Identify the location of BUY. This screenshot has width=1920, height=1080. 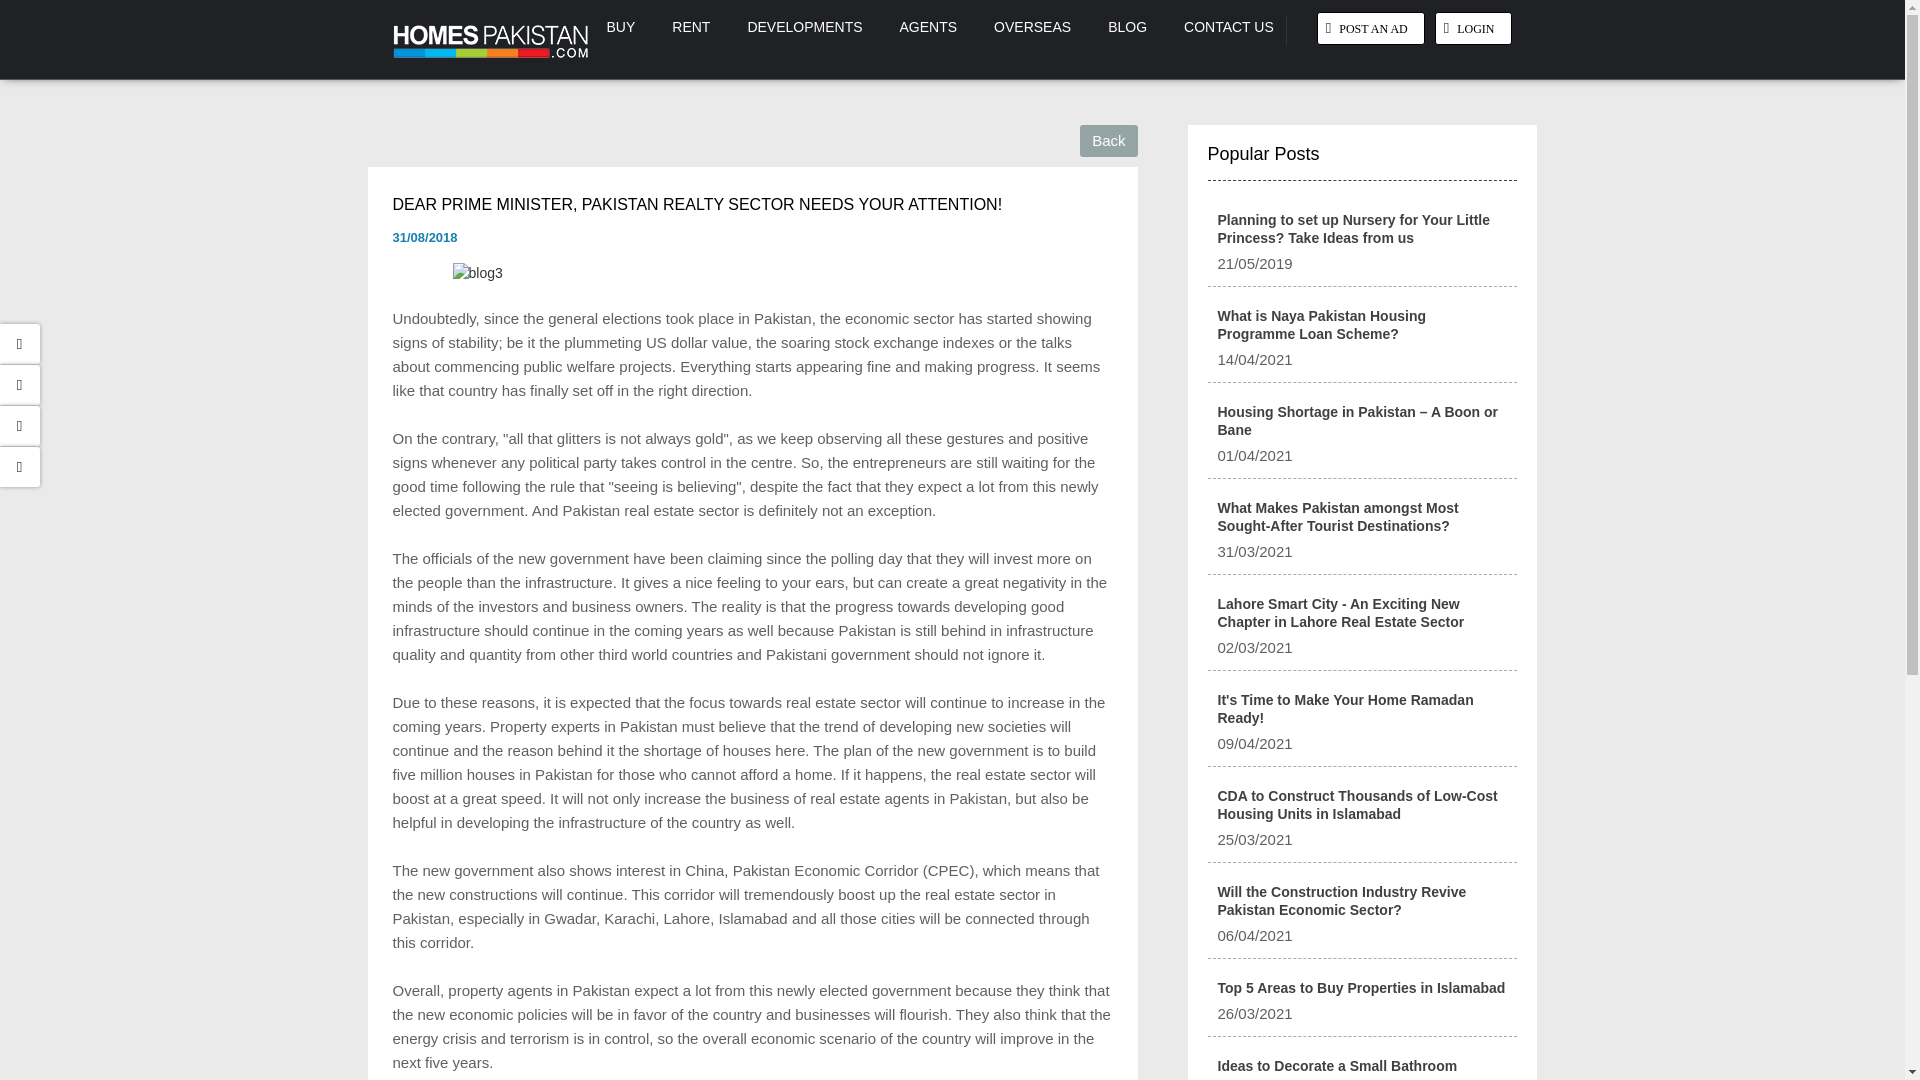
(620, 27).